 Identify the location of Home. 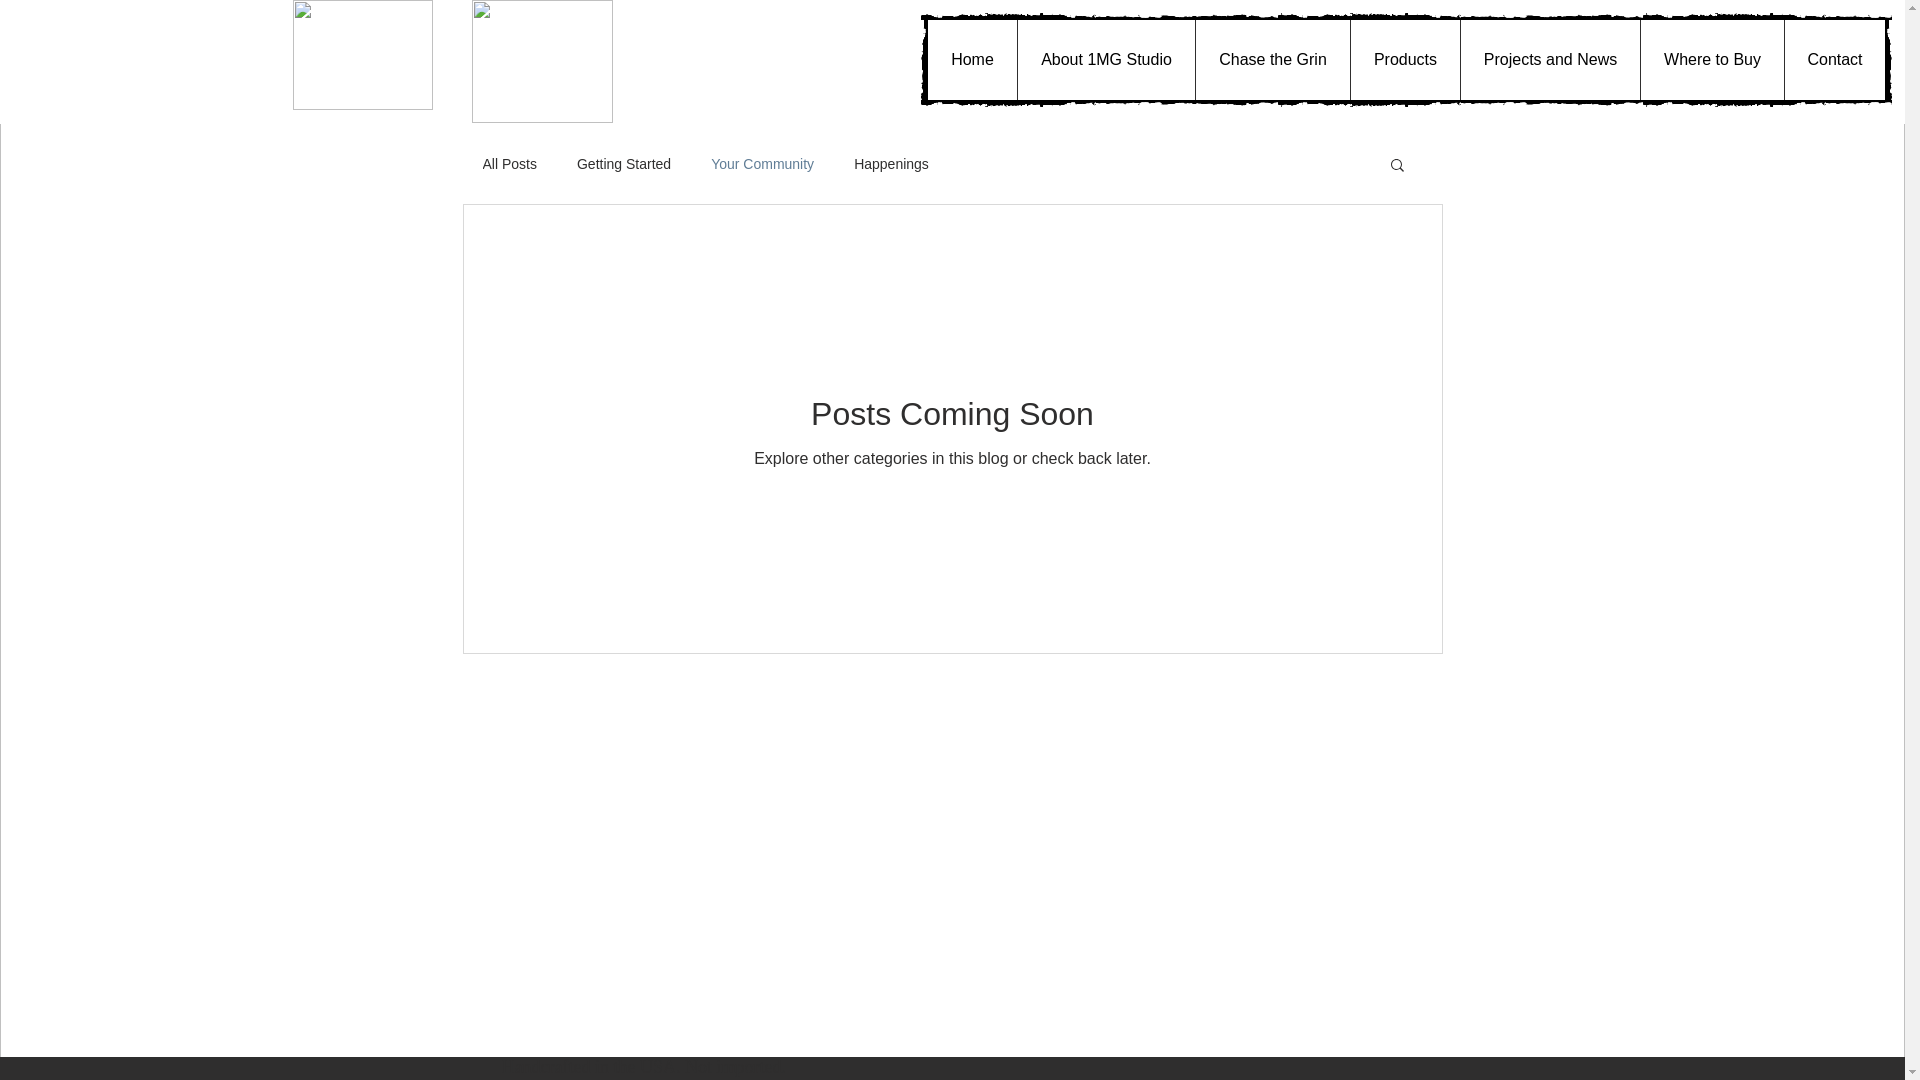
(972, 60).